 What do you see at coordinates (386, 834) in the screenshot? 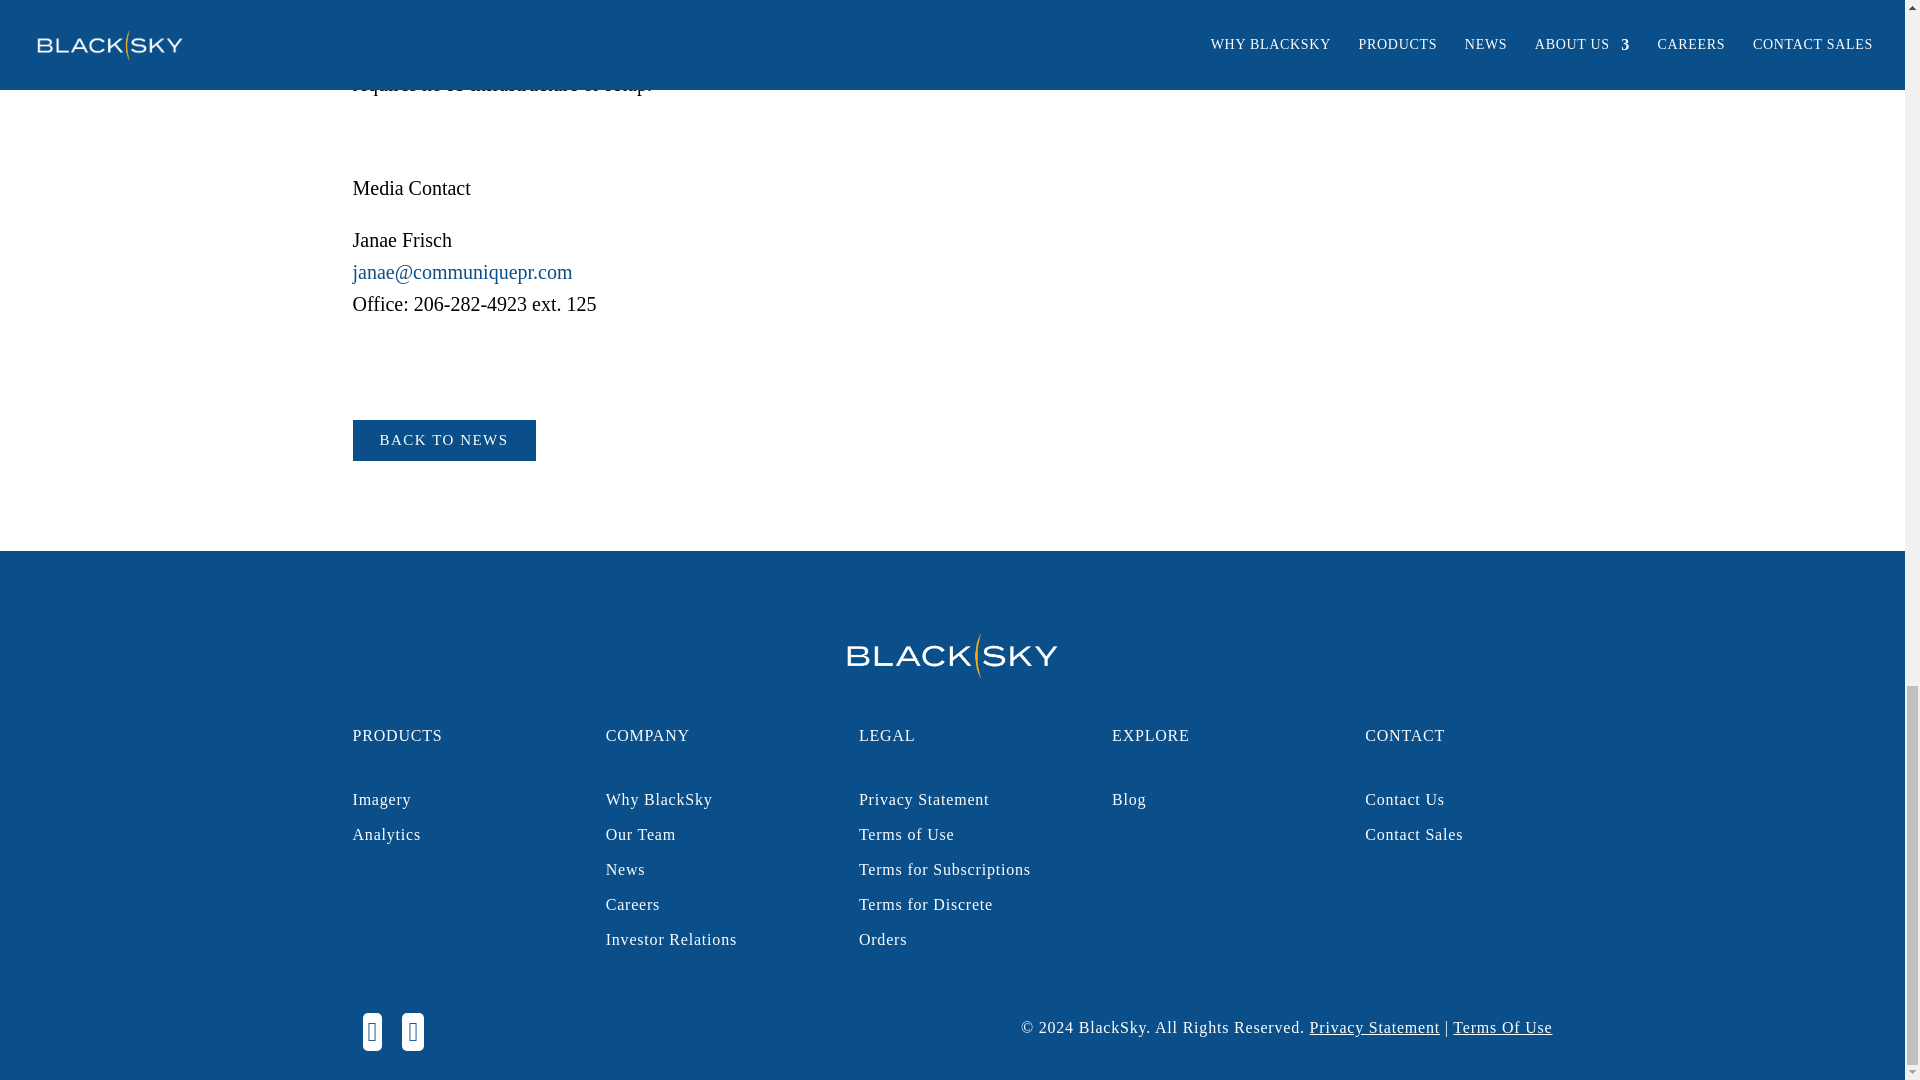
I see `Analytics` at bounding box center [386, 834].